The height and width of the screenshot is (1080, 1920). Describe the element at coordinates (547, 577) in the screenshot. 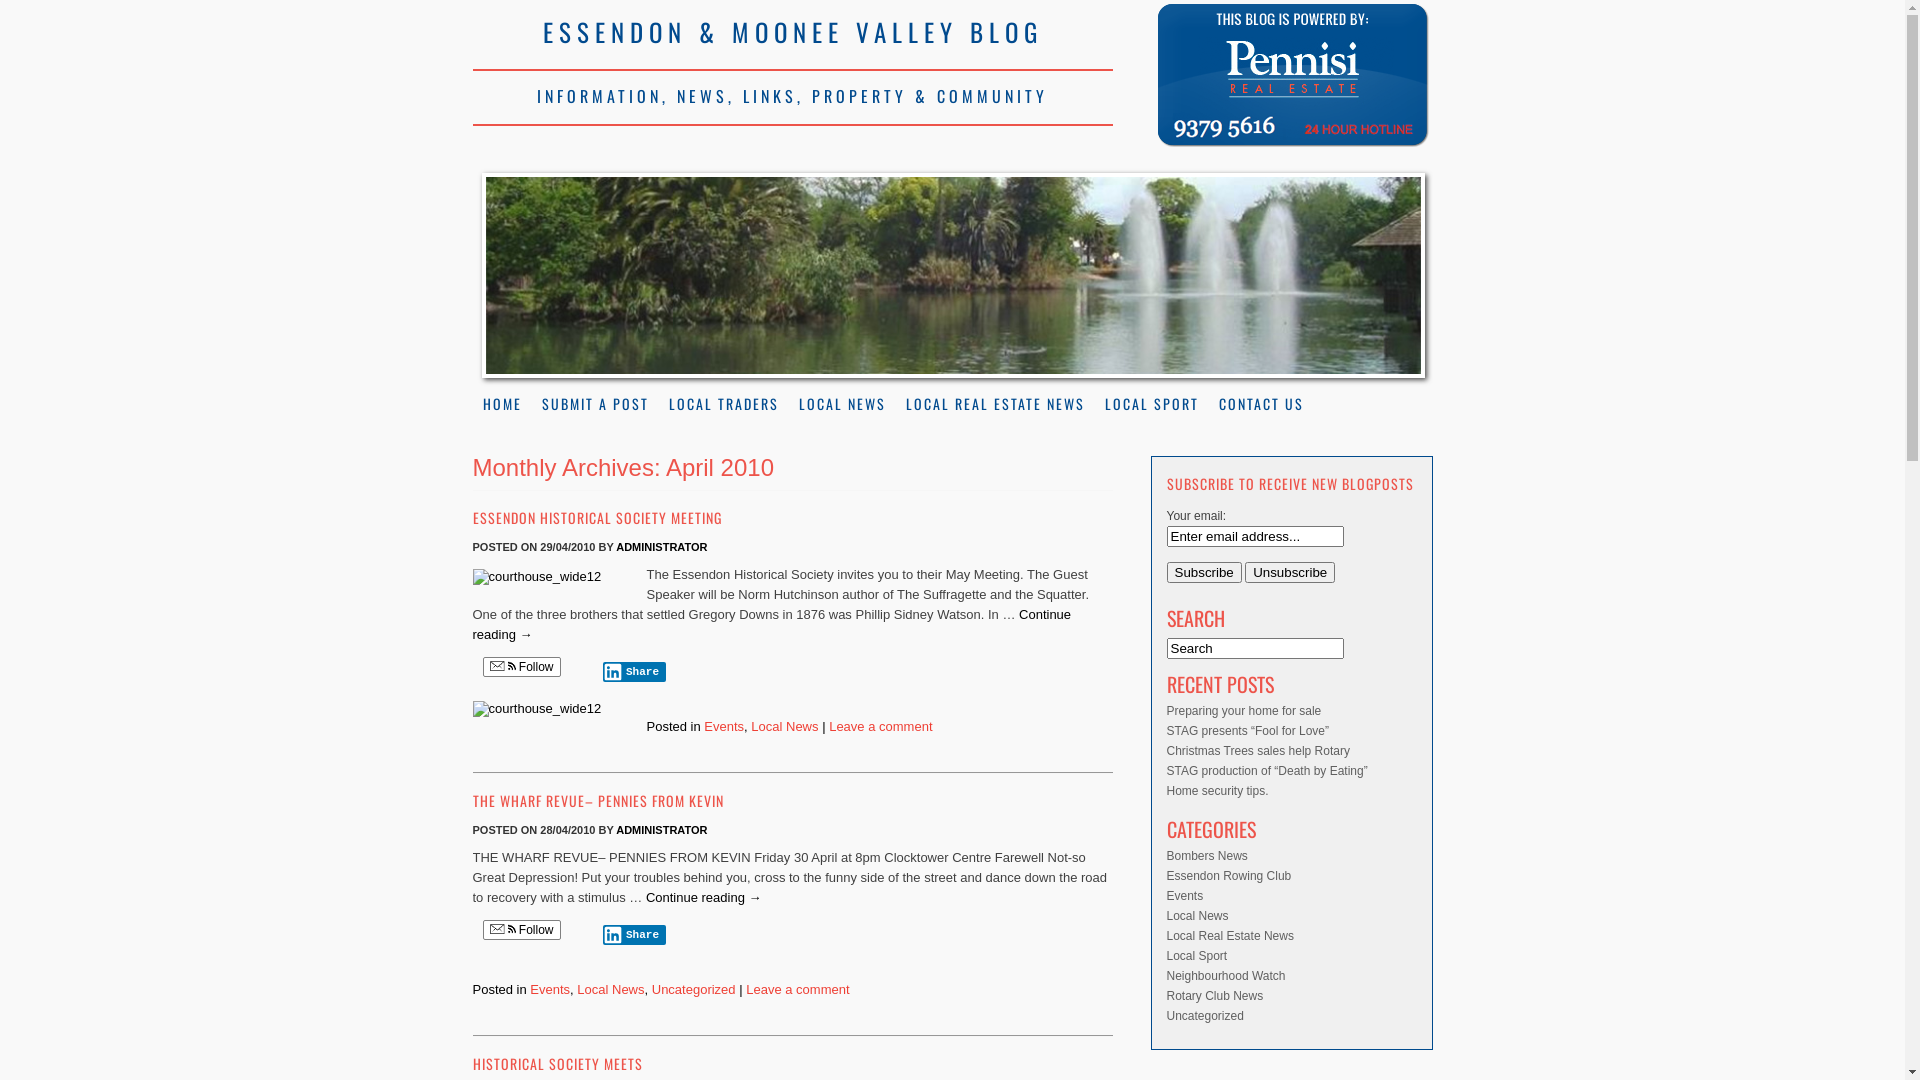

I see `courthouse_wide12` at that location.